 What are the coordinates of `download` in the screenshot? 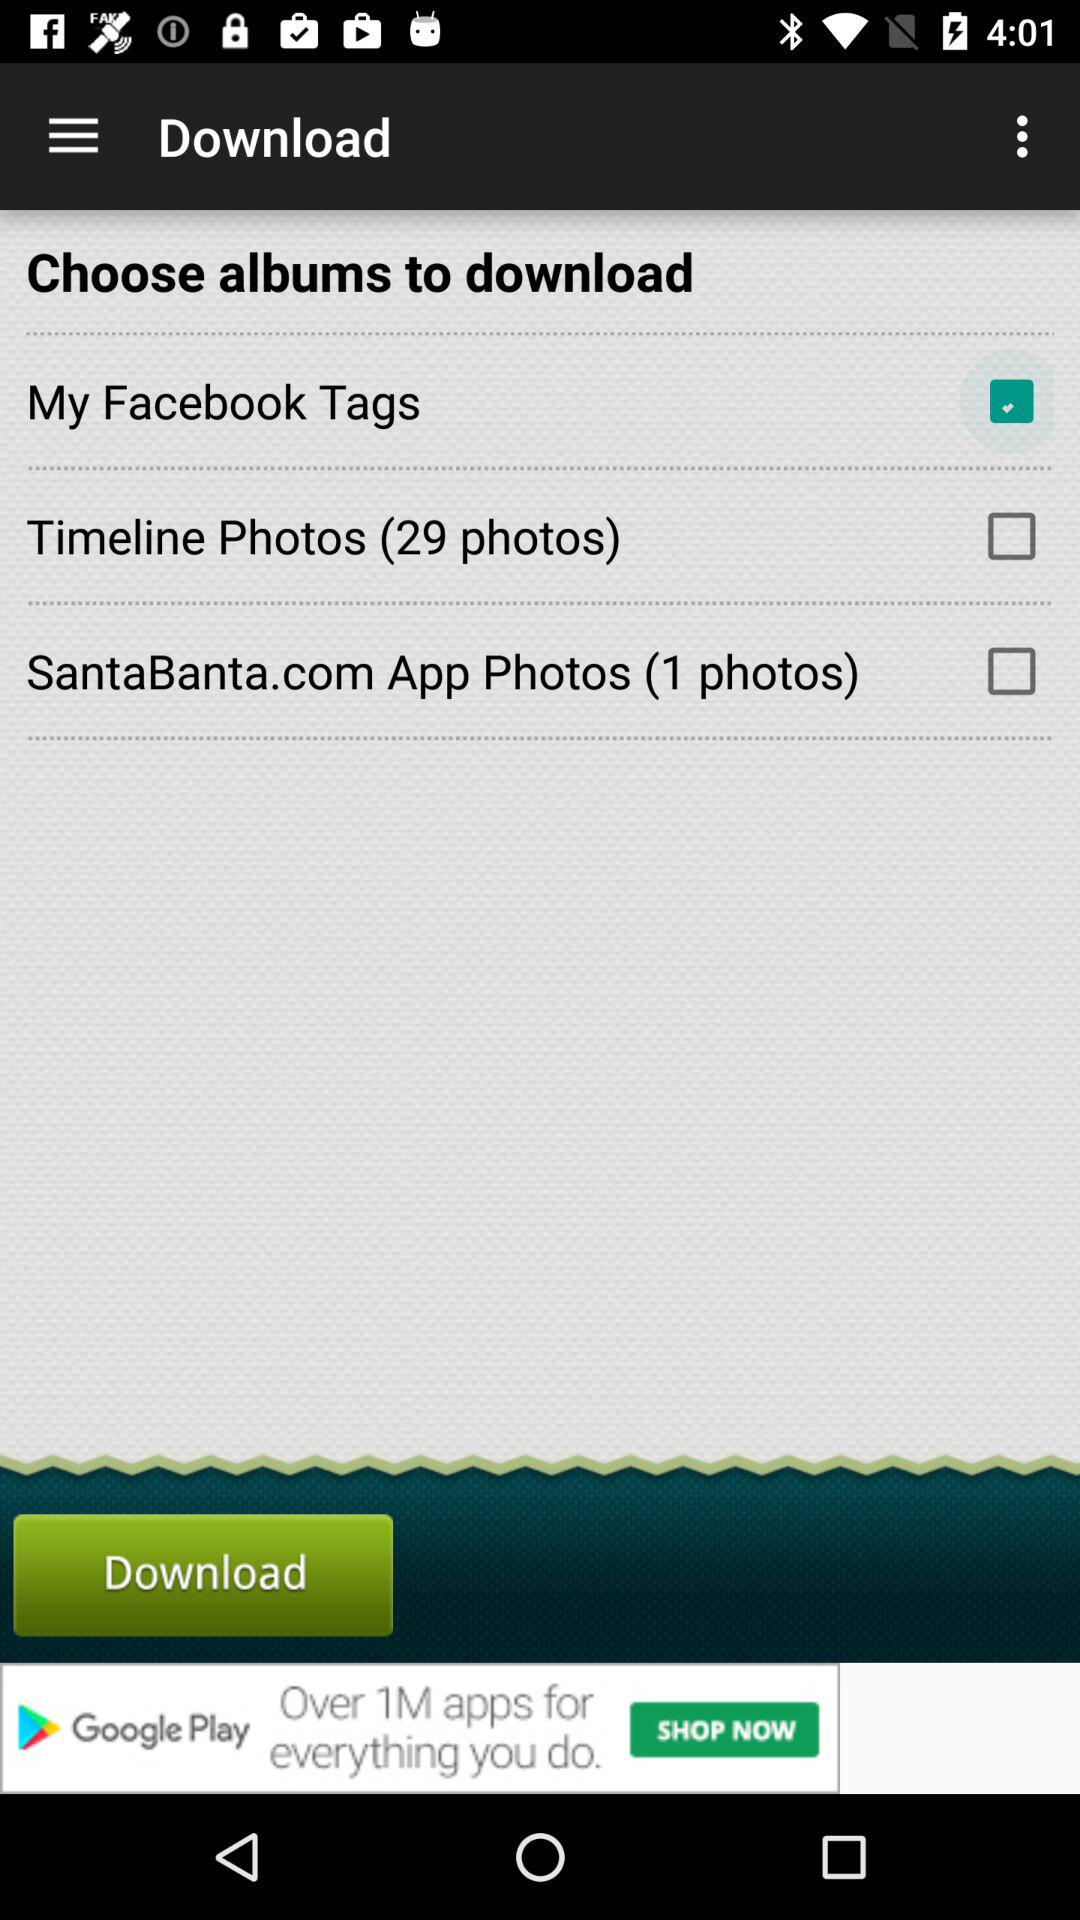 It's located at (203, 1575).